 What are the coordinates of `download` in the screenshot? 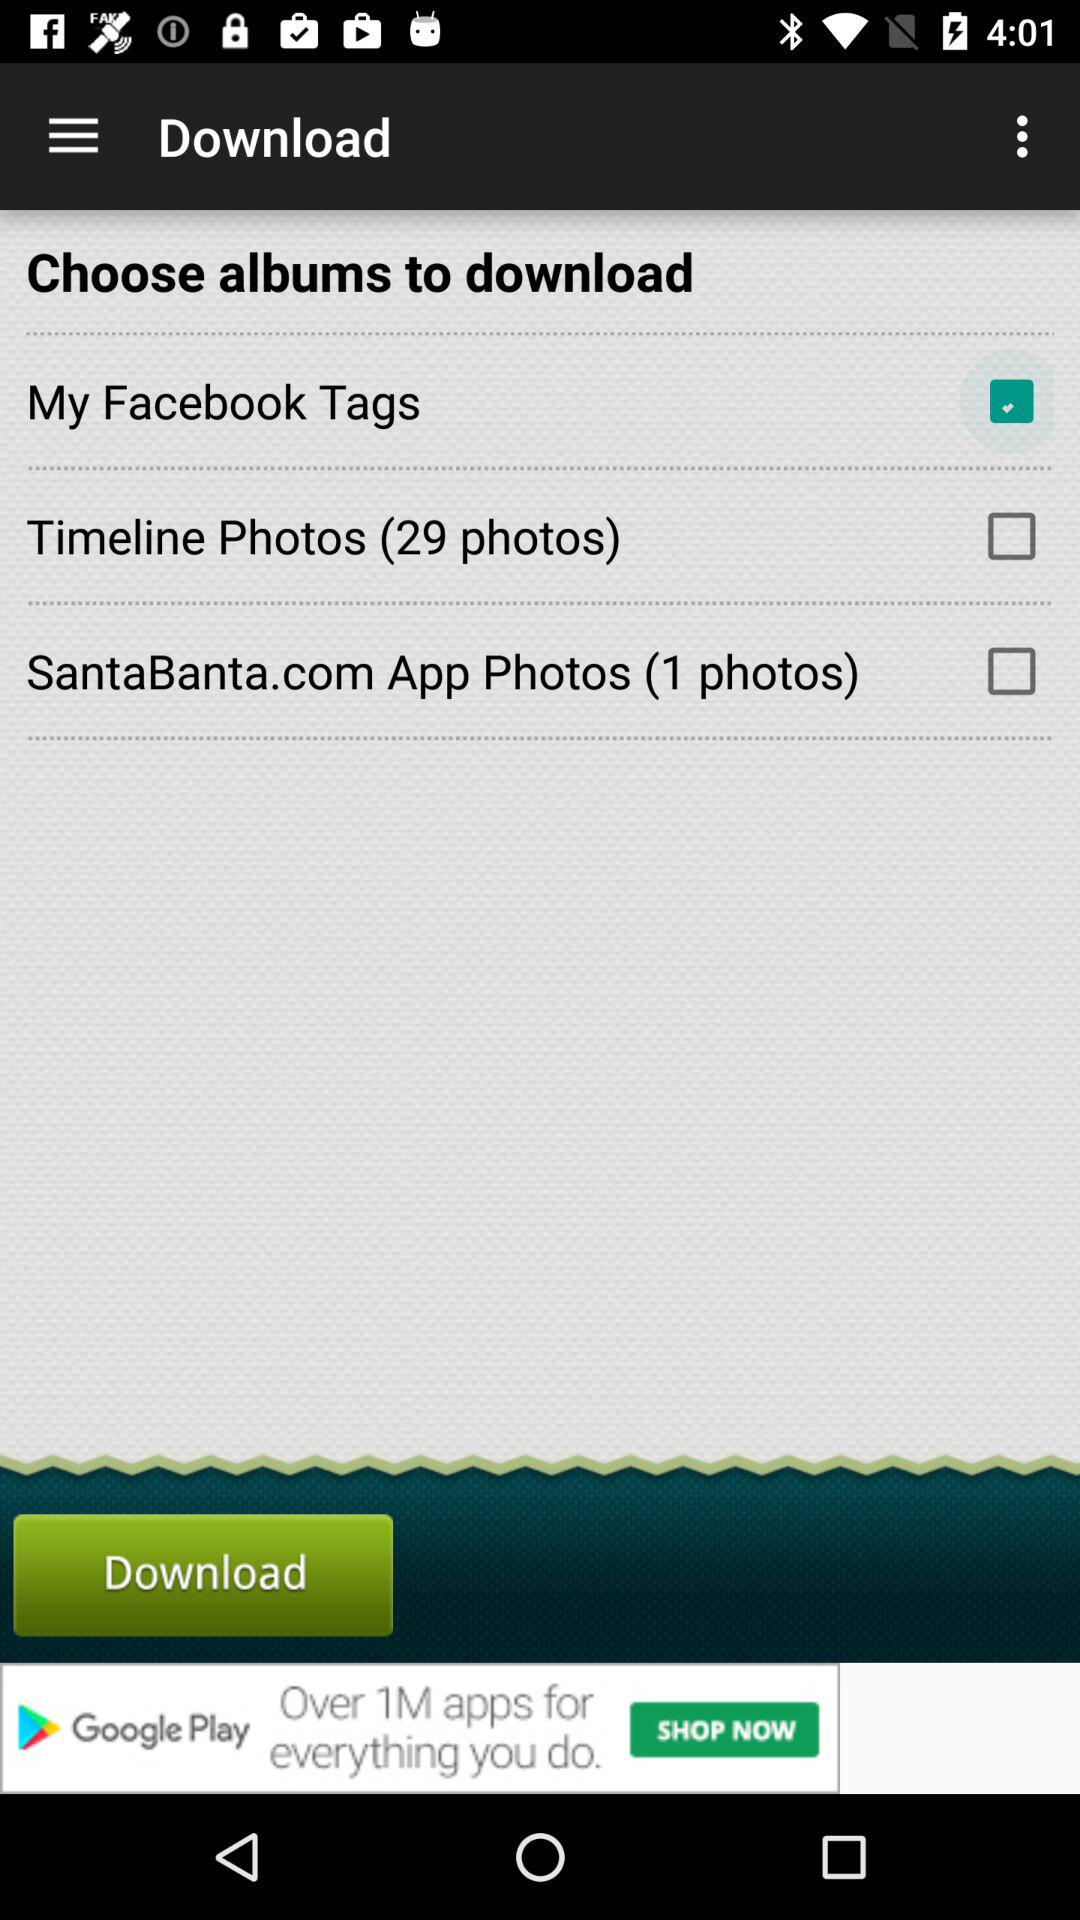 It's located at (203, 1575).